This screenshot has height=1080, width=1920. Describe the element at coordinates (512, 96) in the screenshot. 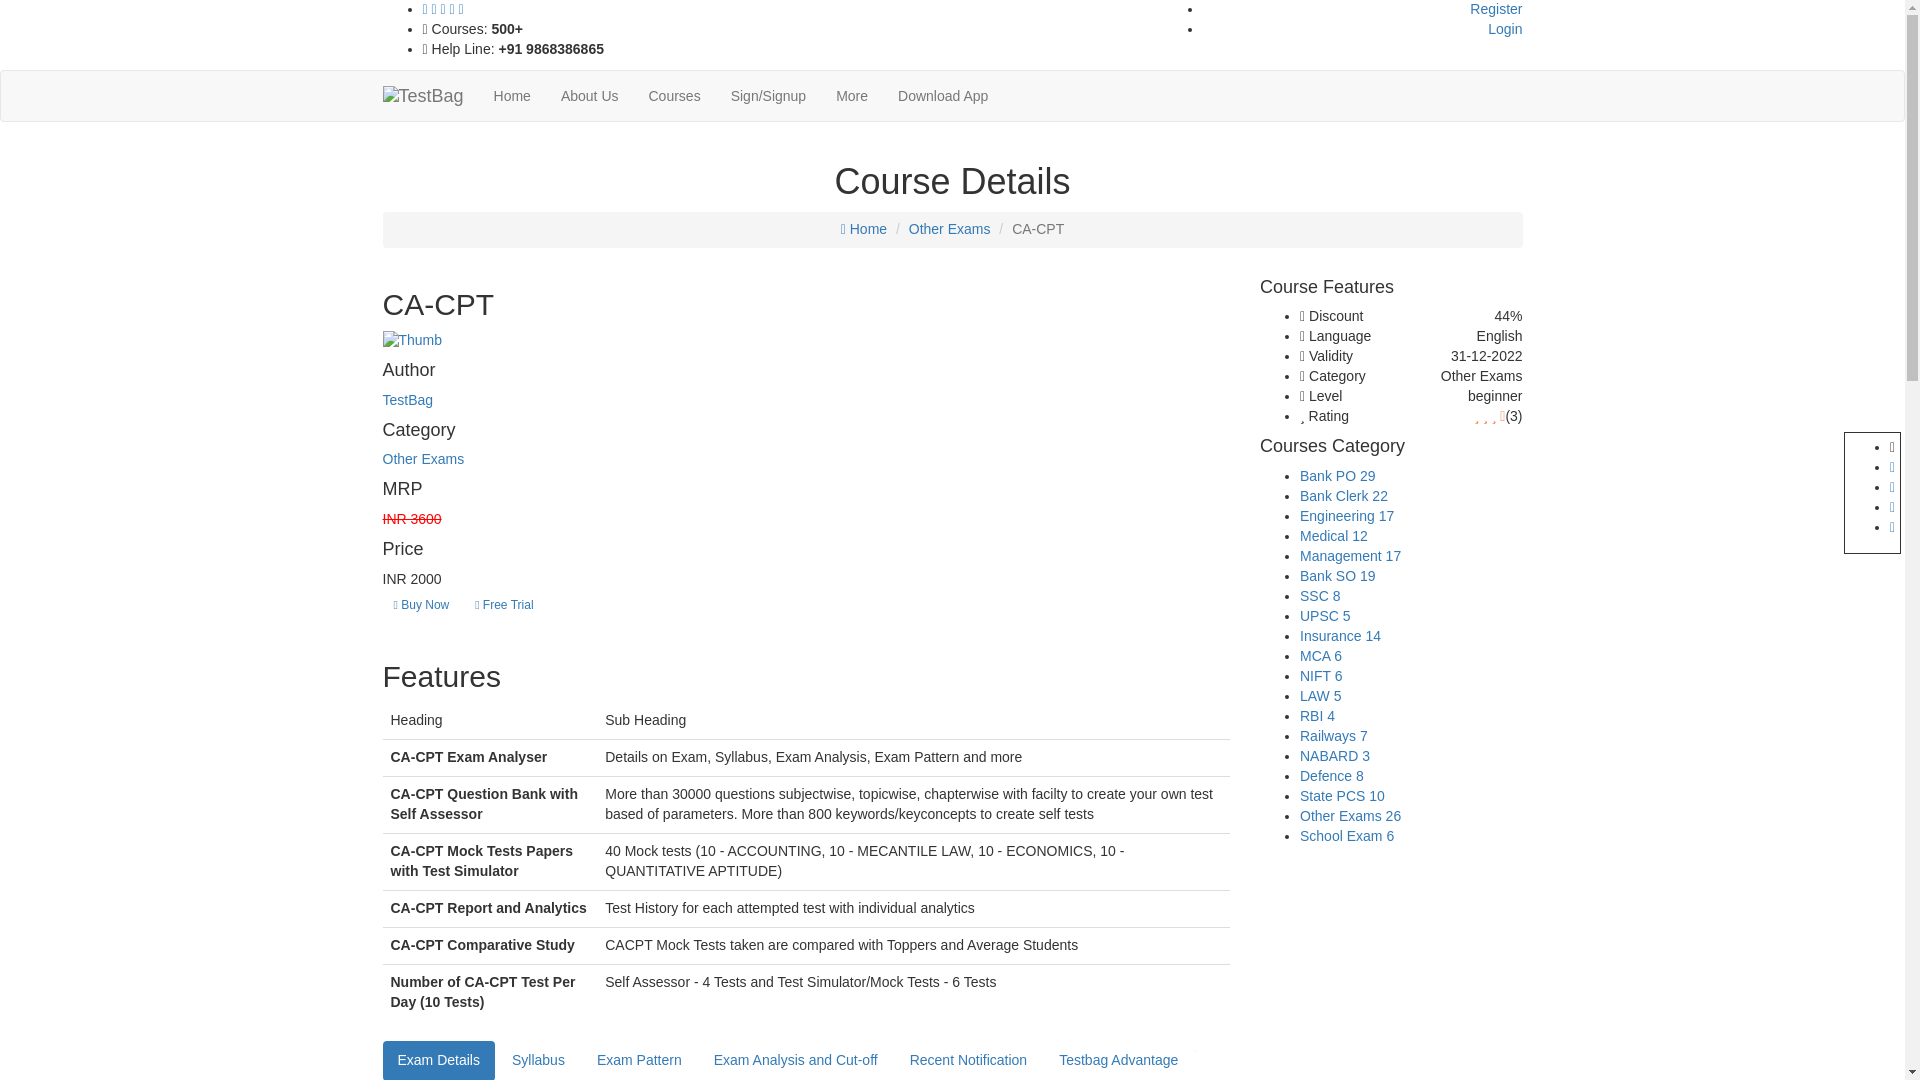

I see `Home` at that location.